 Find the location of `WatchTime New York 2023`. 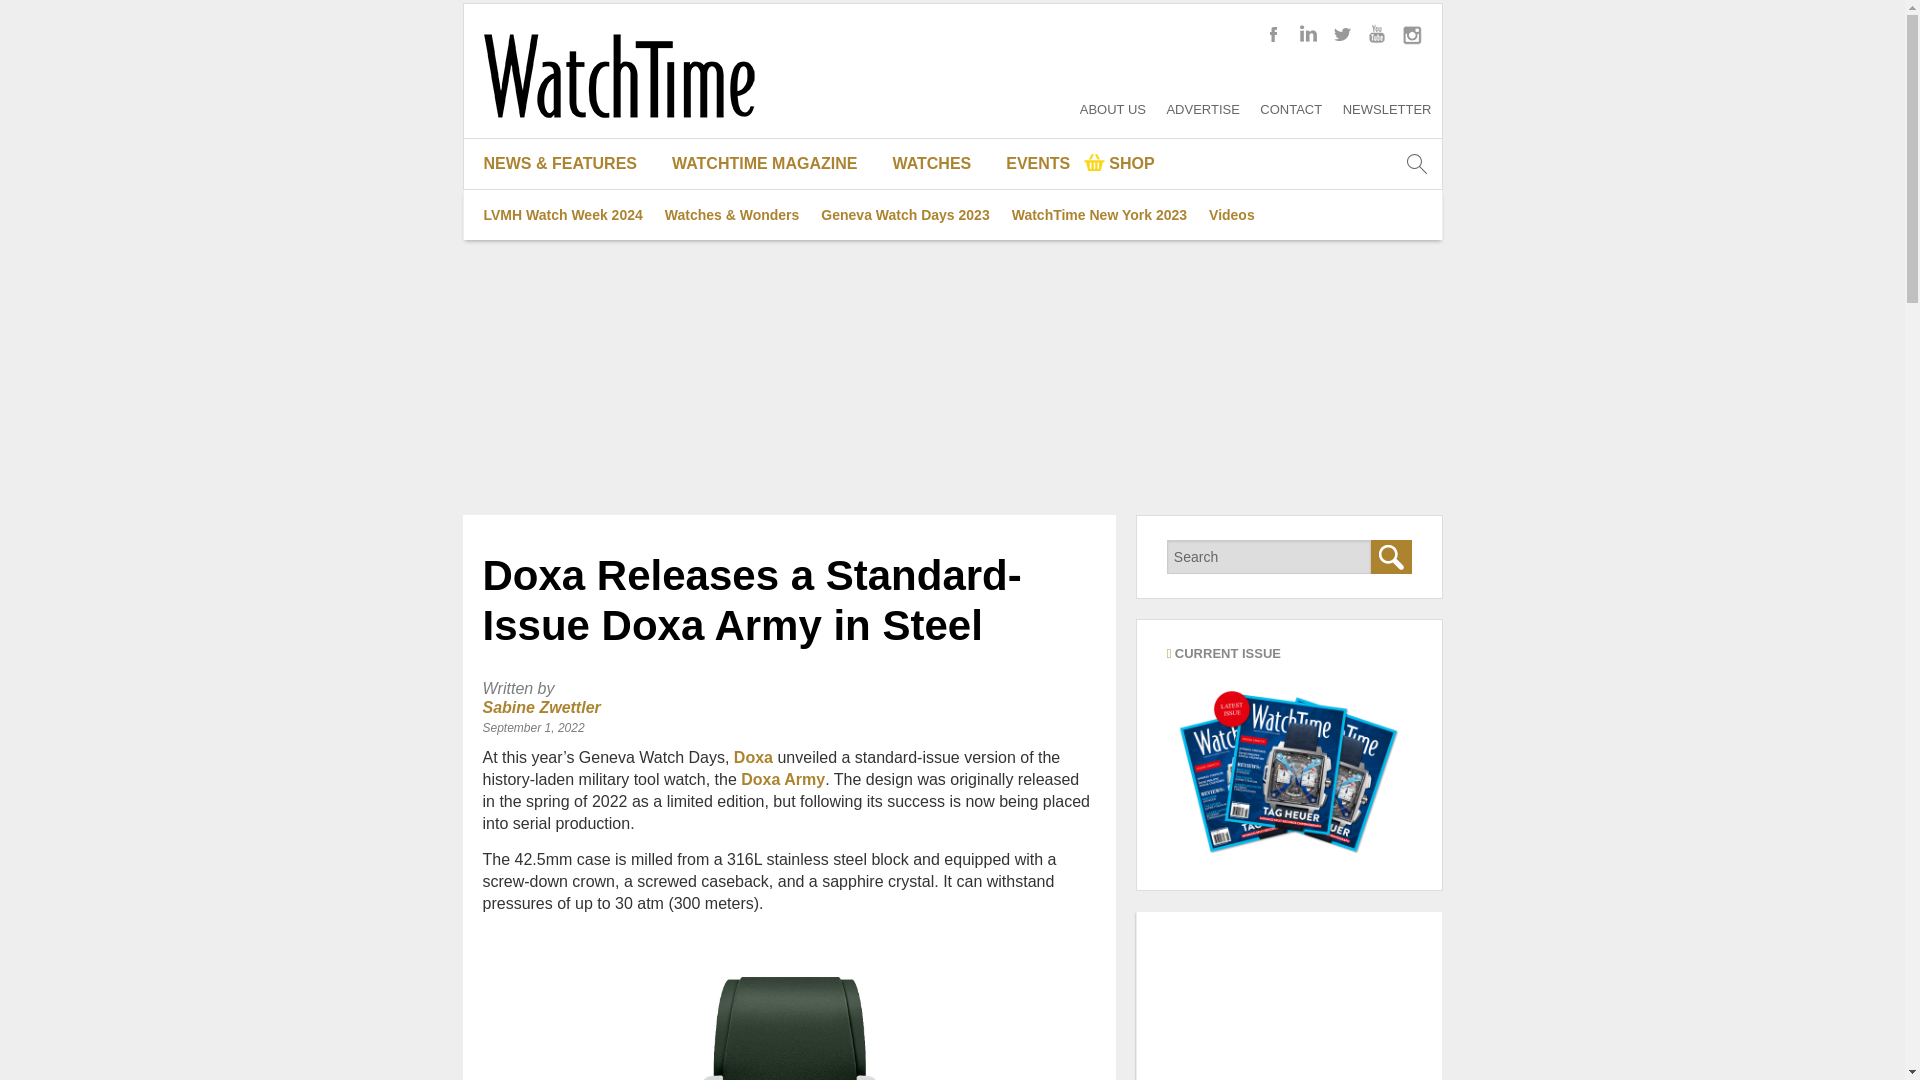

WatchTime New York 2023 is located at coordinates (1099, 214).